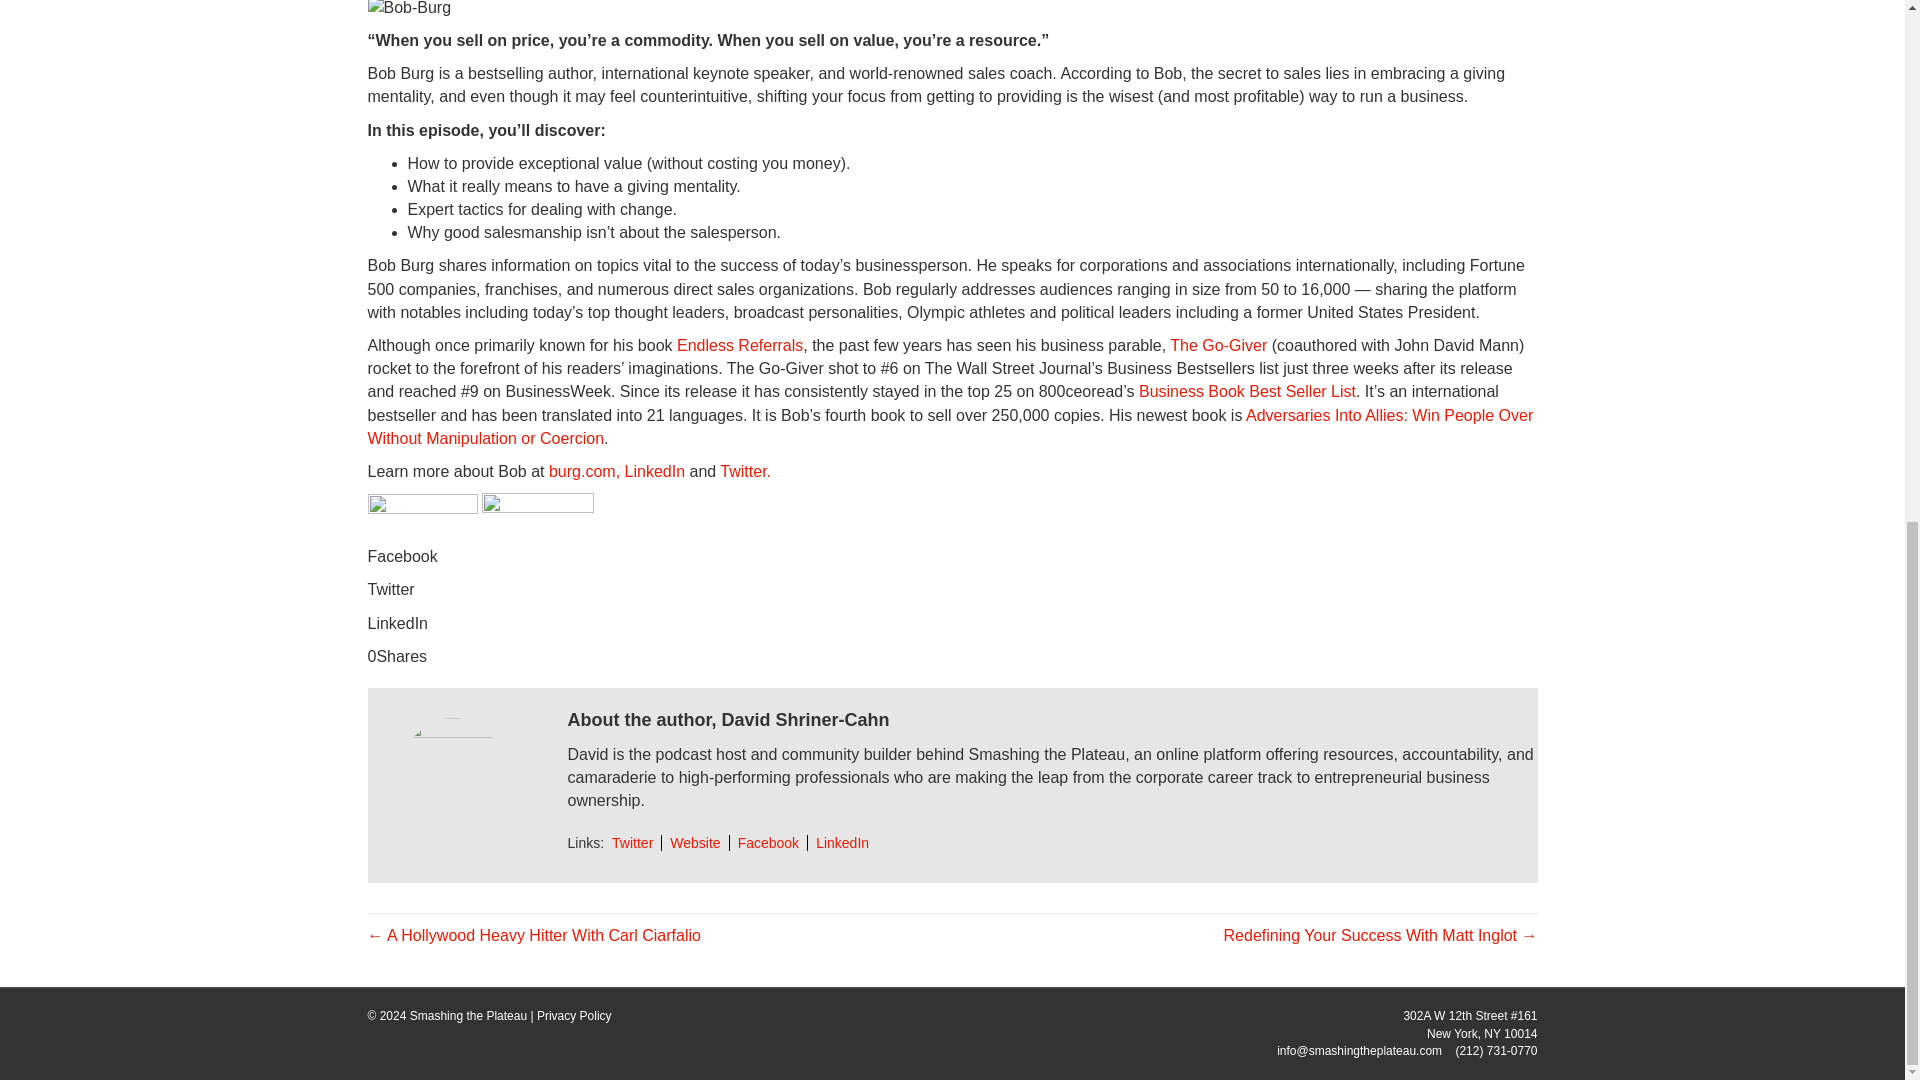 This screenshot has height=1080, width=1920. Describe the element at coordinates (740, 345) in the screenshot. I see `Endless Referrals` at that location.